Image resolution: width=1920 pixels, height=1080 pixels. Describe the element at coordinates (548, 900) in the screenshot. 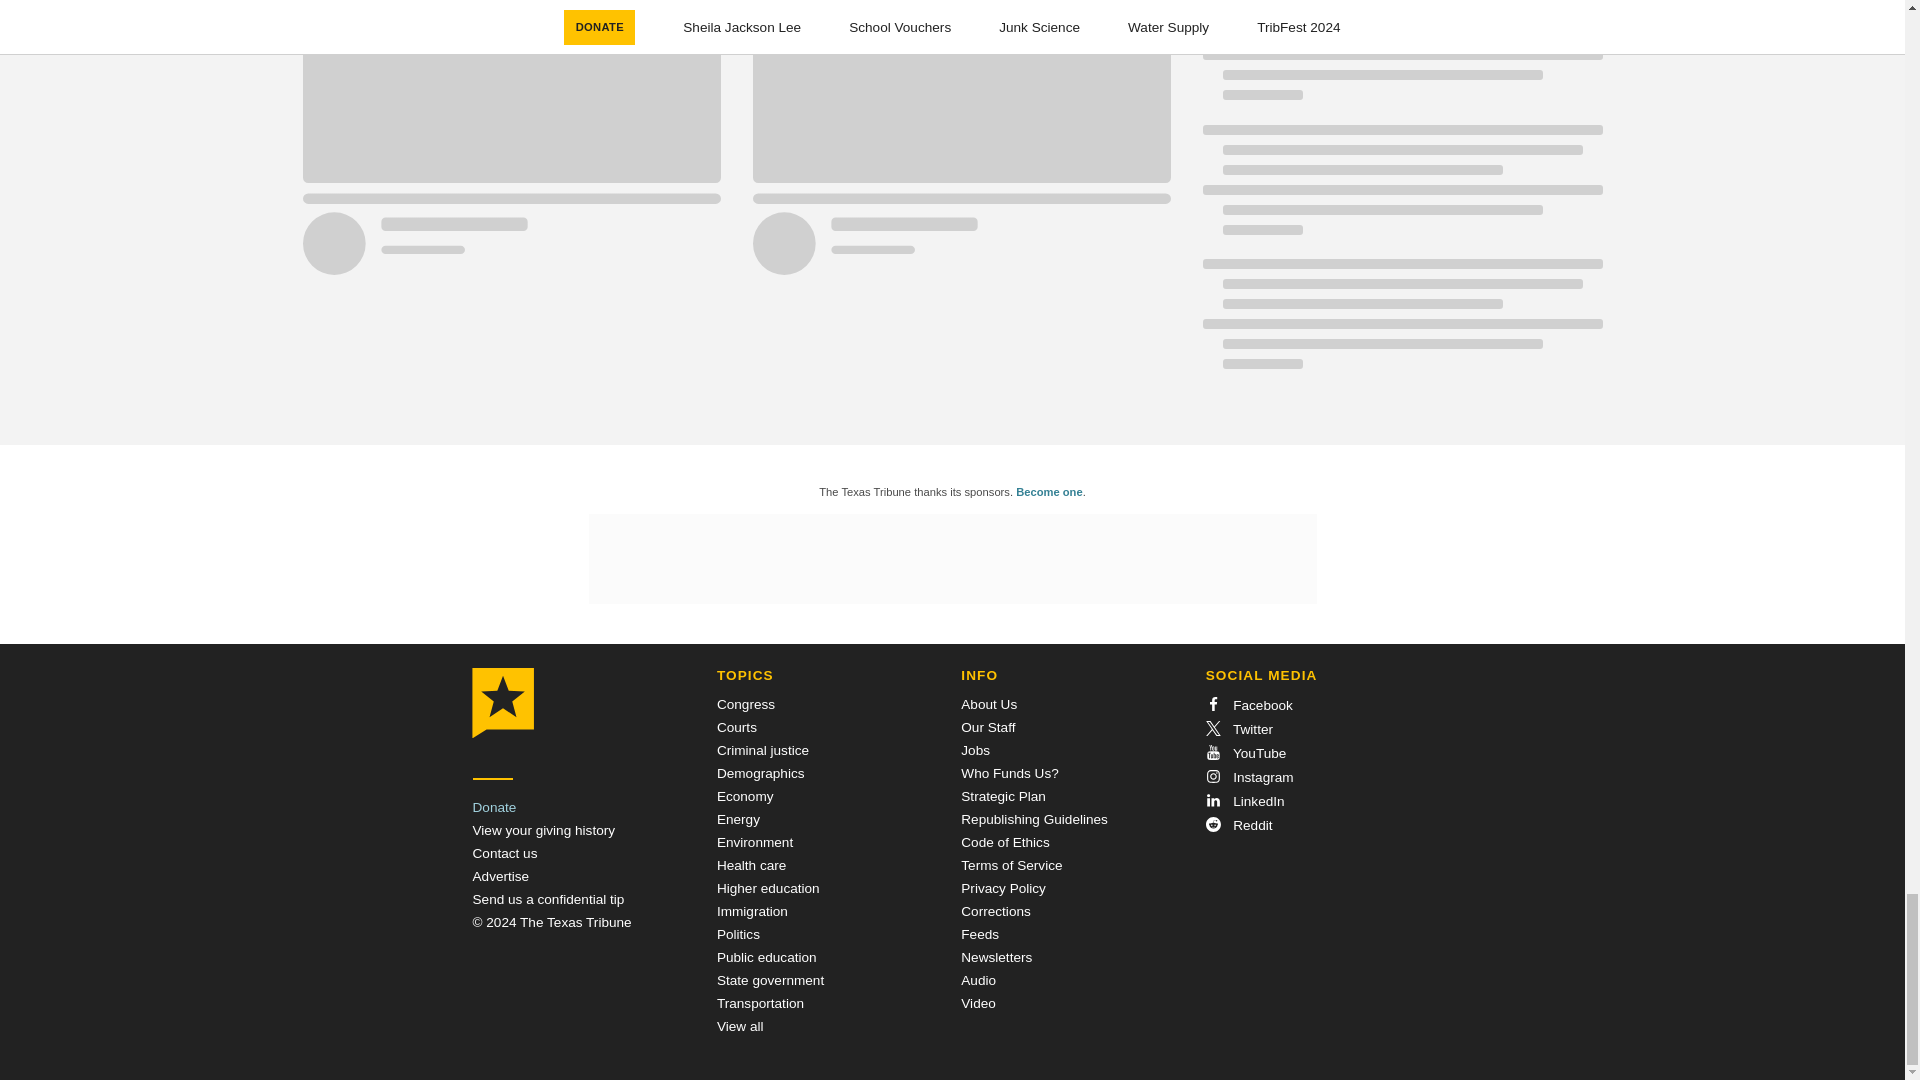

I see `Send a Tip` at that location.